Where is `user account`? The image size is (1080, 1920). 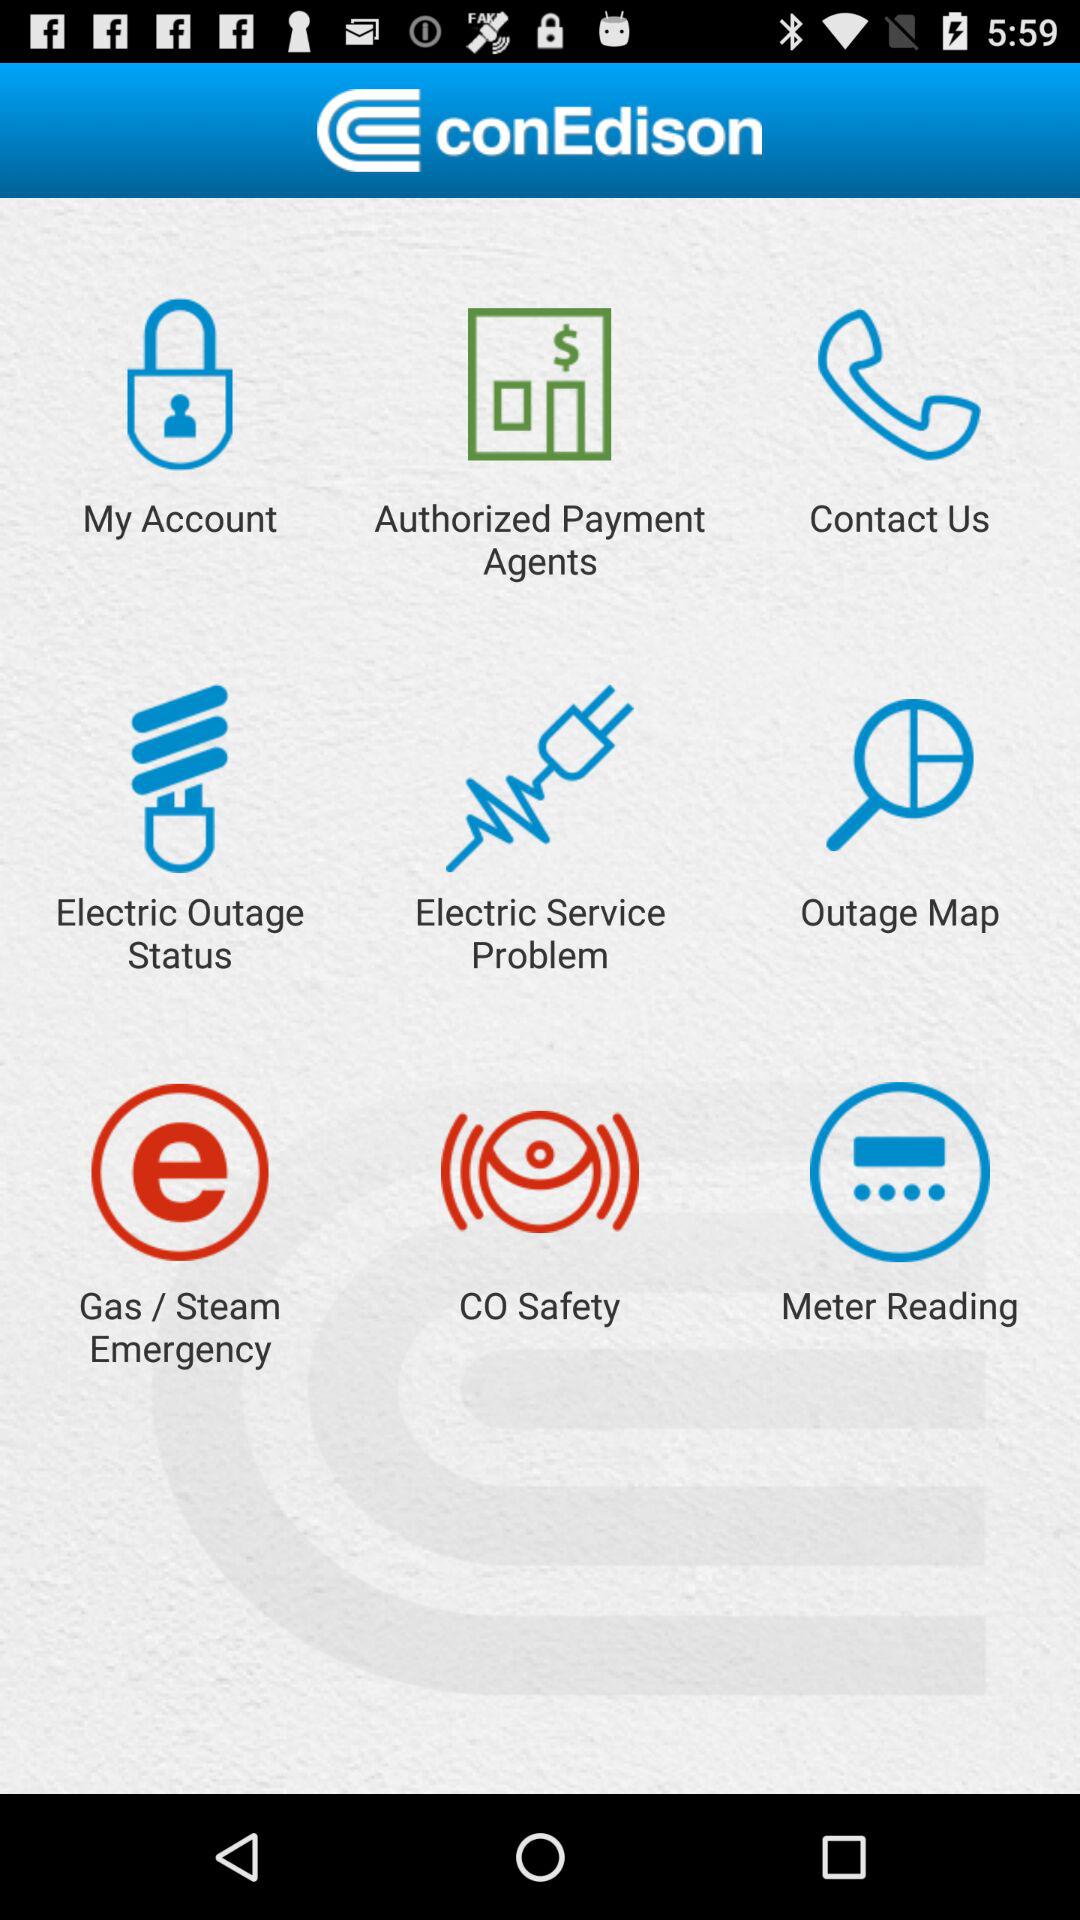
user account is located at coordinates (180, 384).